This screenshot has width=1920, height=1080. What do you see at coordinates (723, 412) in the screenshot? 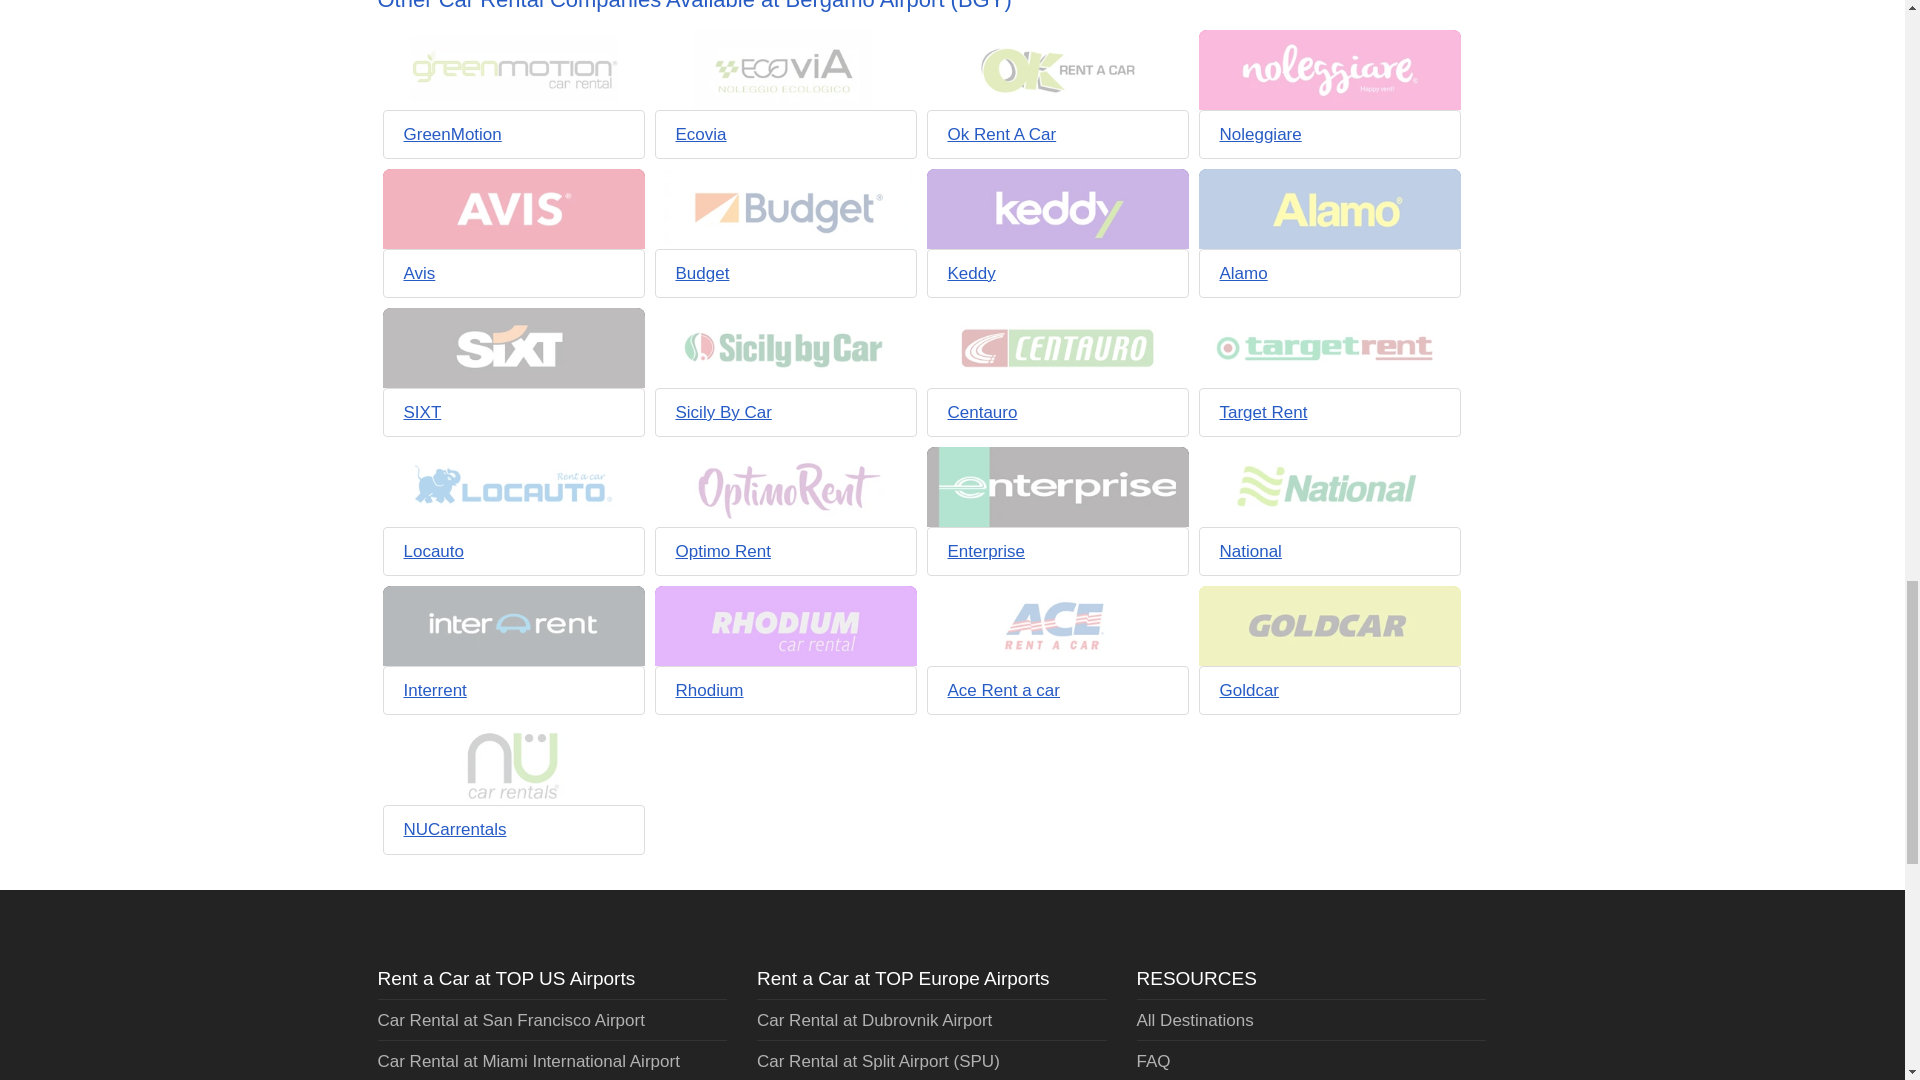
I see `Sicily By Car` at bounding box center [723, 412].